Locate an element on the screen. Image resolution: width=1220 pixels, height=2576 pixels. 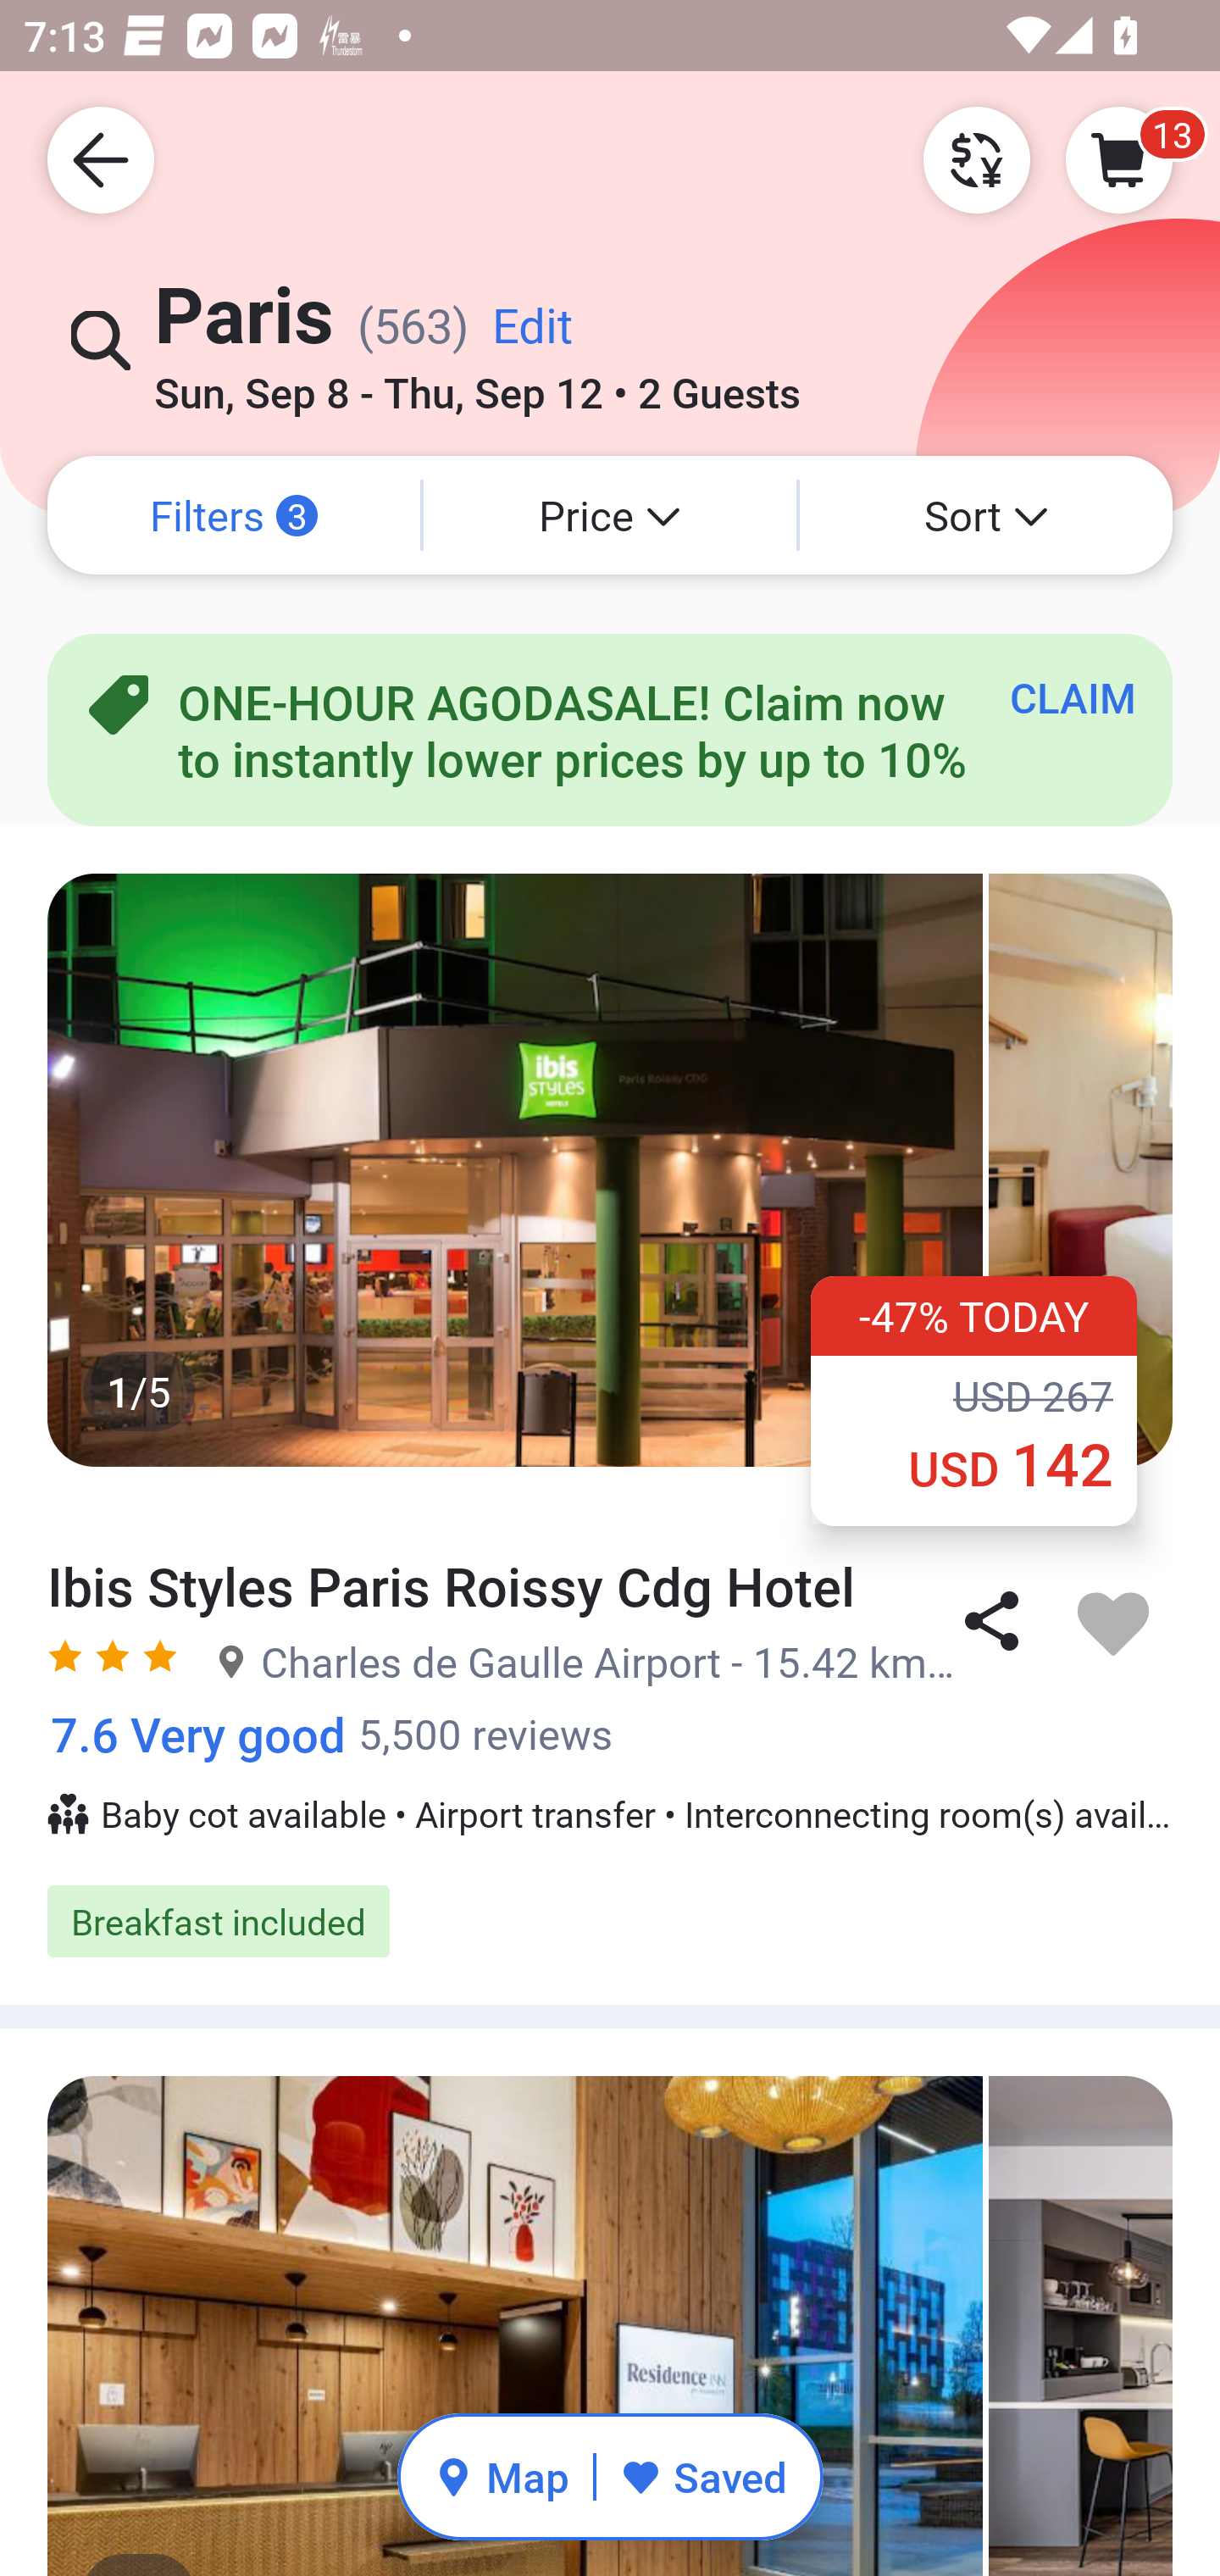
-47% TODAY ‪USD 267 ‪USD 142 is located at coordinates (974, 1400).